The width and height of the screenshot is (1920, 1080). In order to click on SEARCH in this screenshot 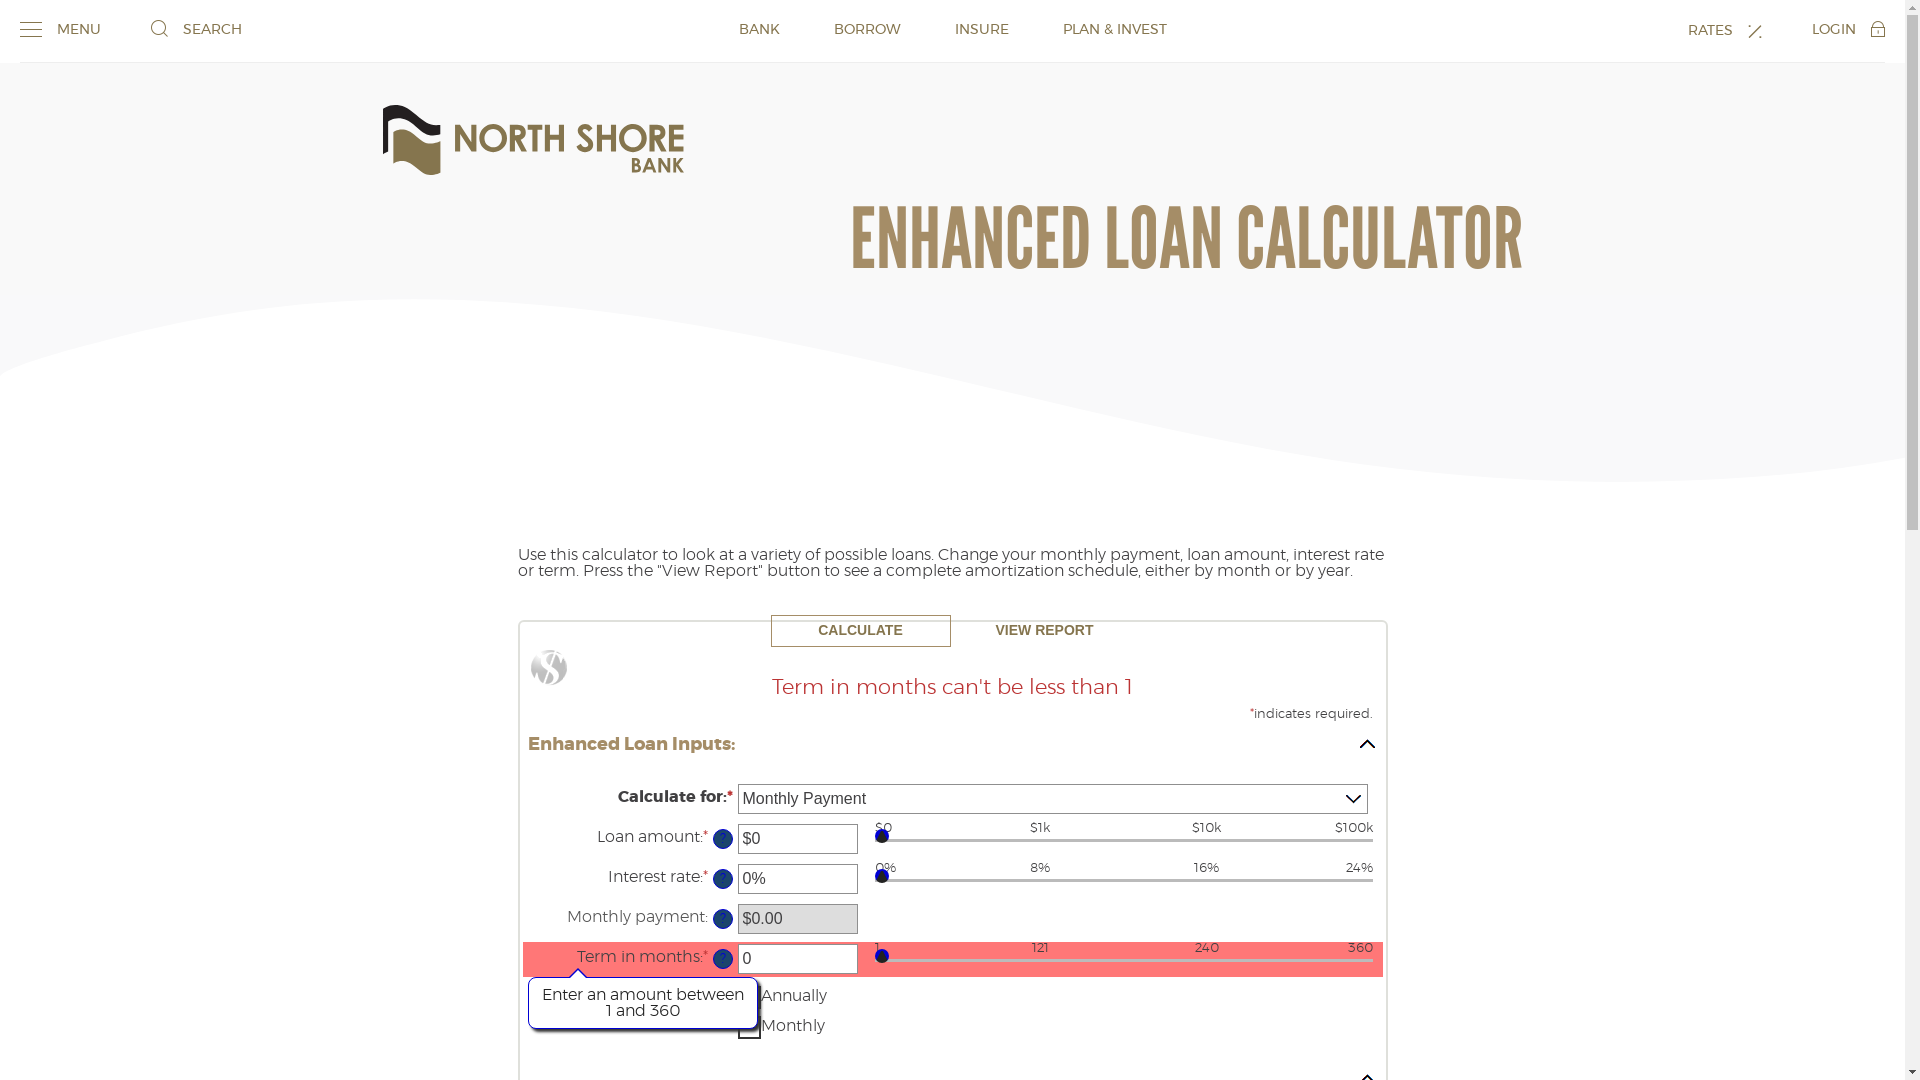, I will do `click(196, 29)`.